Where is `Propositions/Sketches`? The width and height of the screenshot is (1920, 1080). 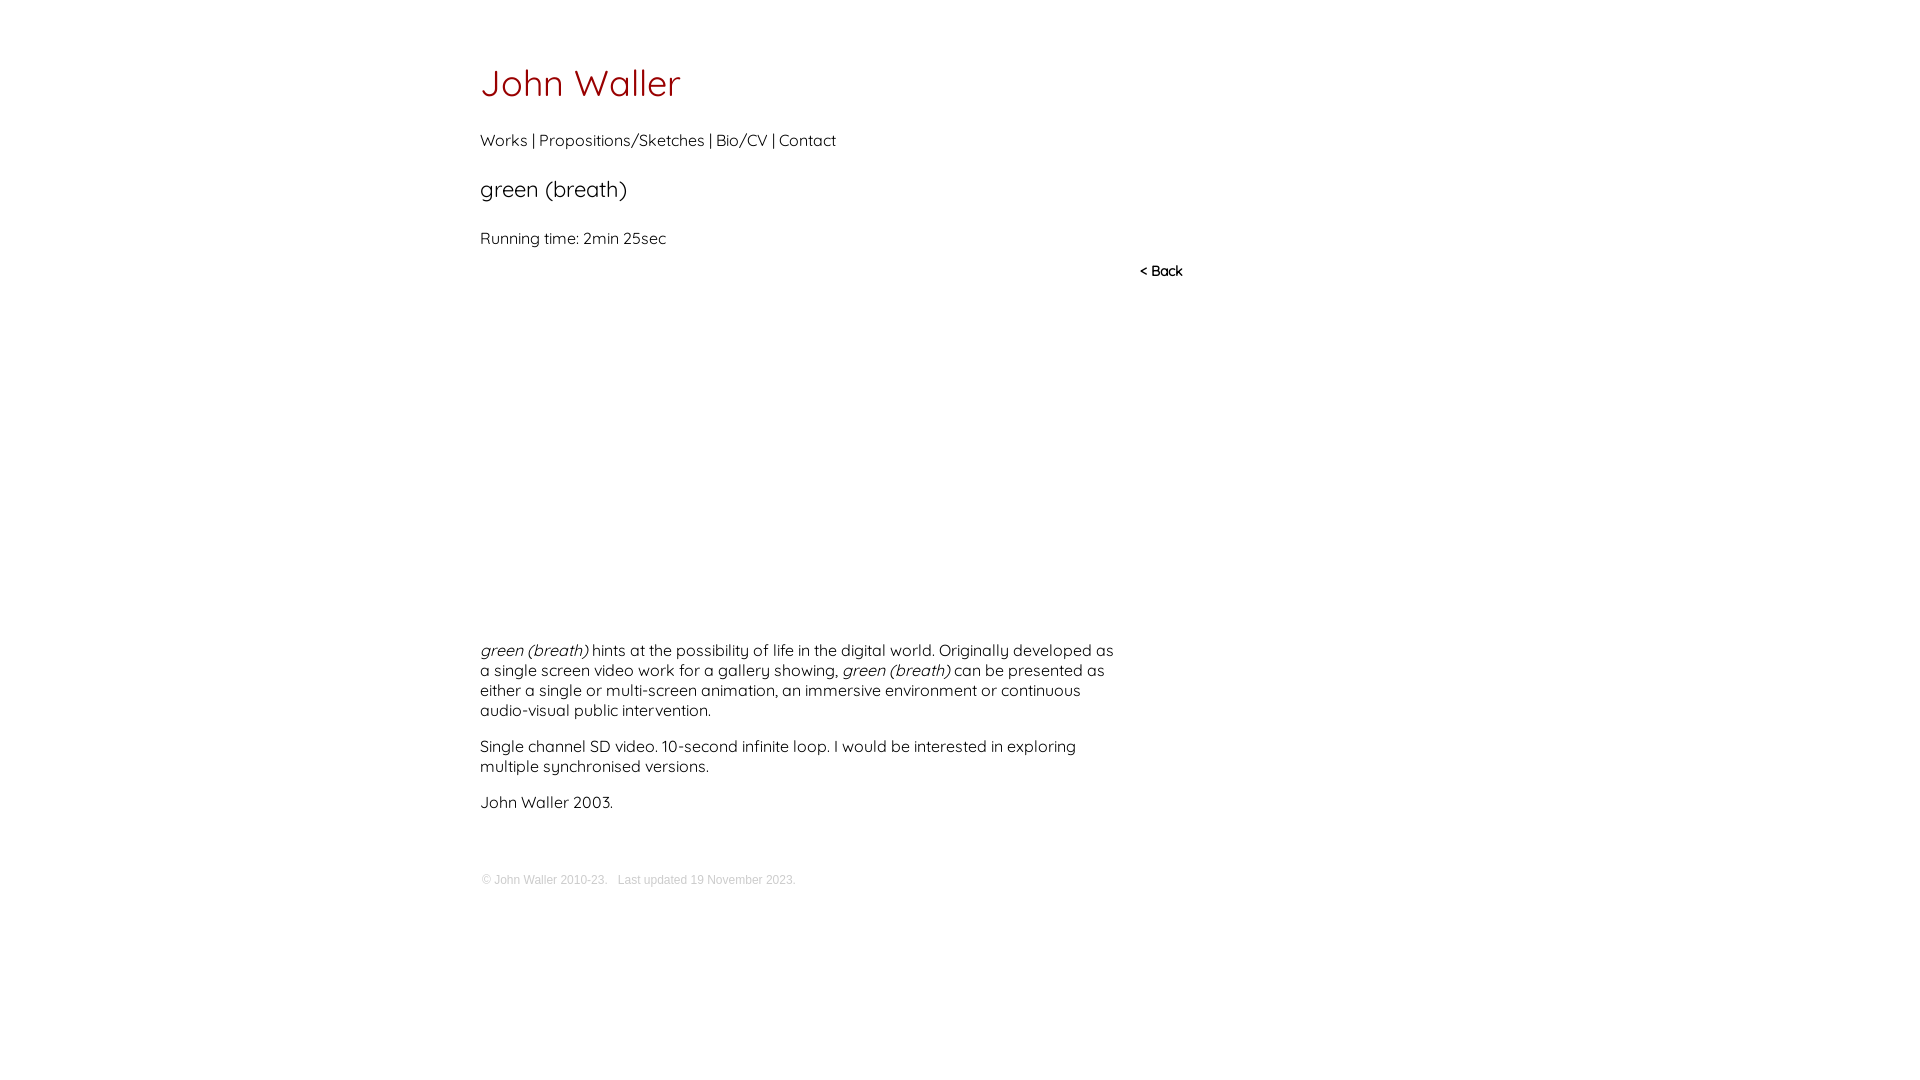 Propositions/Sketches is located at coordinates (622, 140).